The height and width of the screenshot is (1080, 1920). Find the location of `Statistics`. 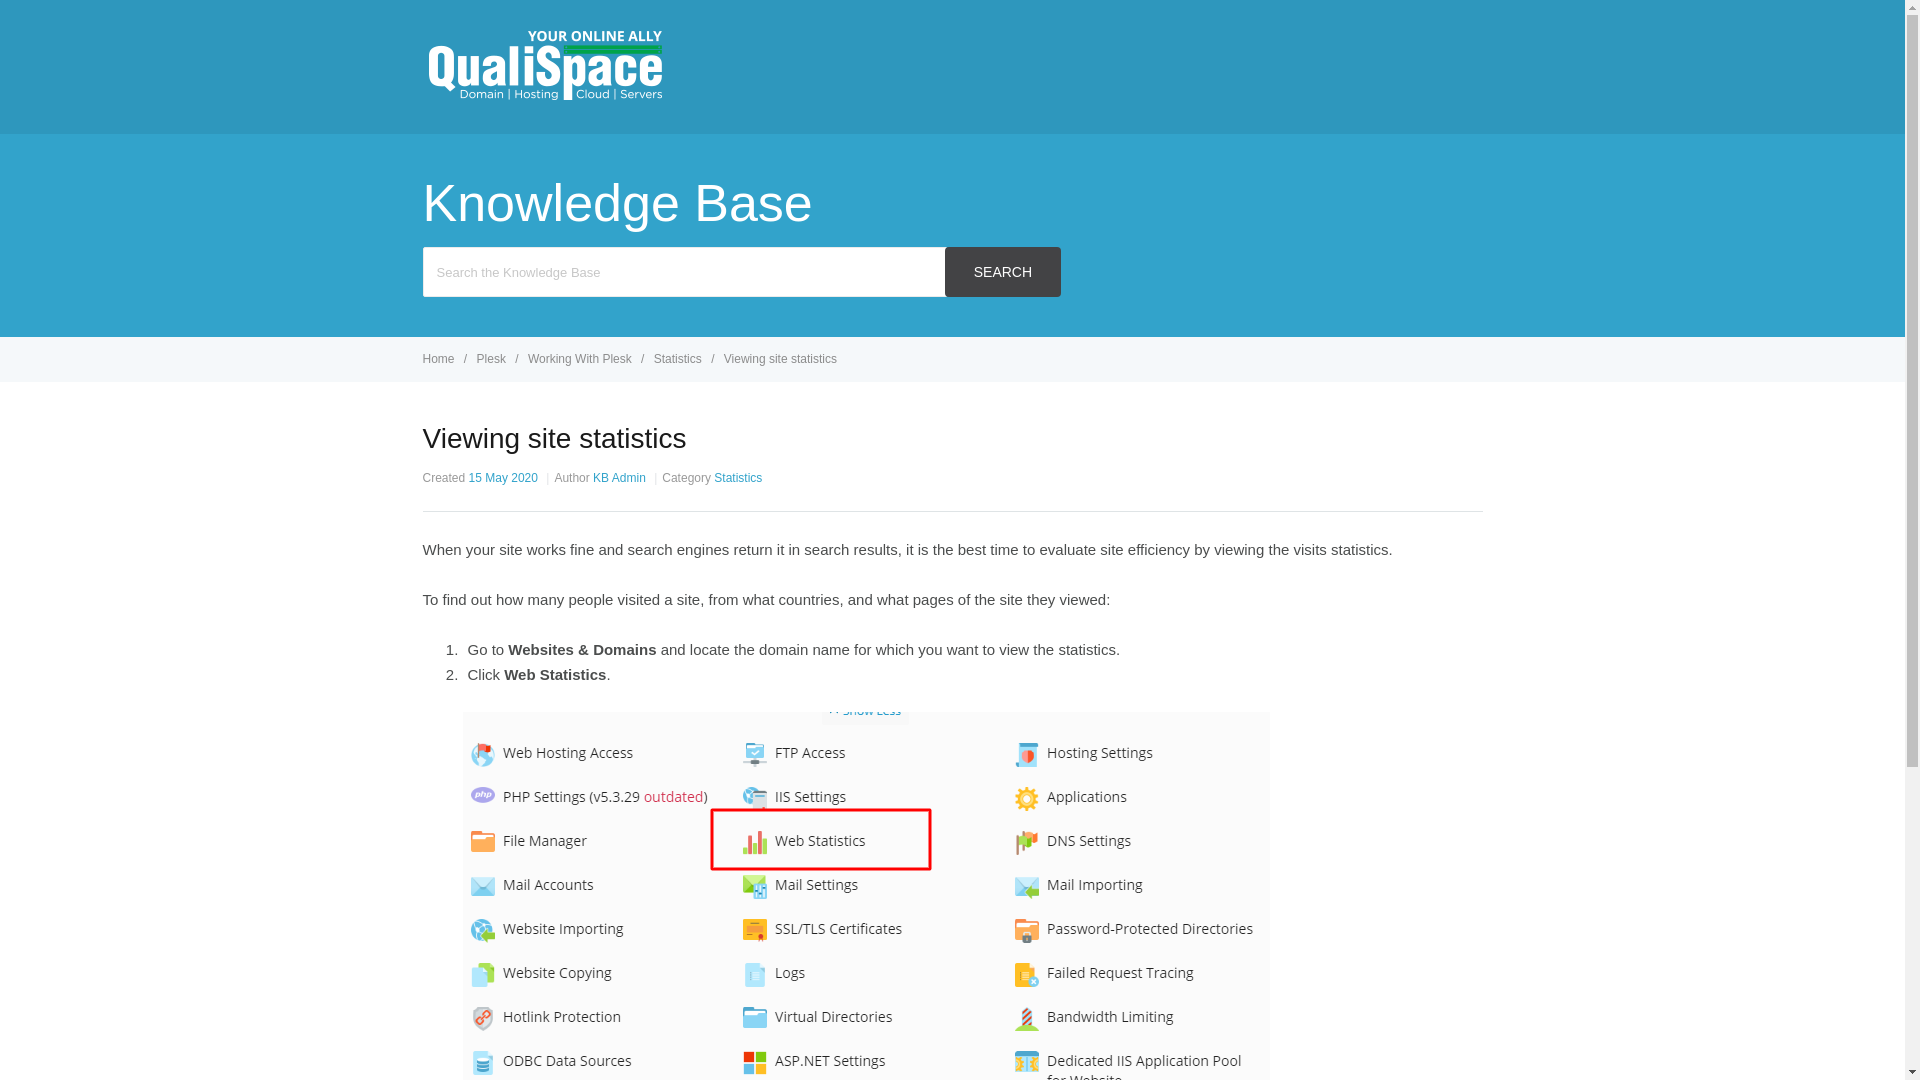

Statistics is located at coordinates (738, 477).